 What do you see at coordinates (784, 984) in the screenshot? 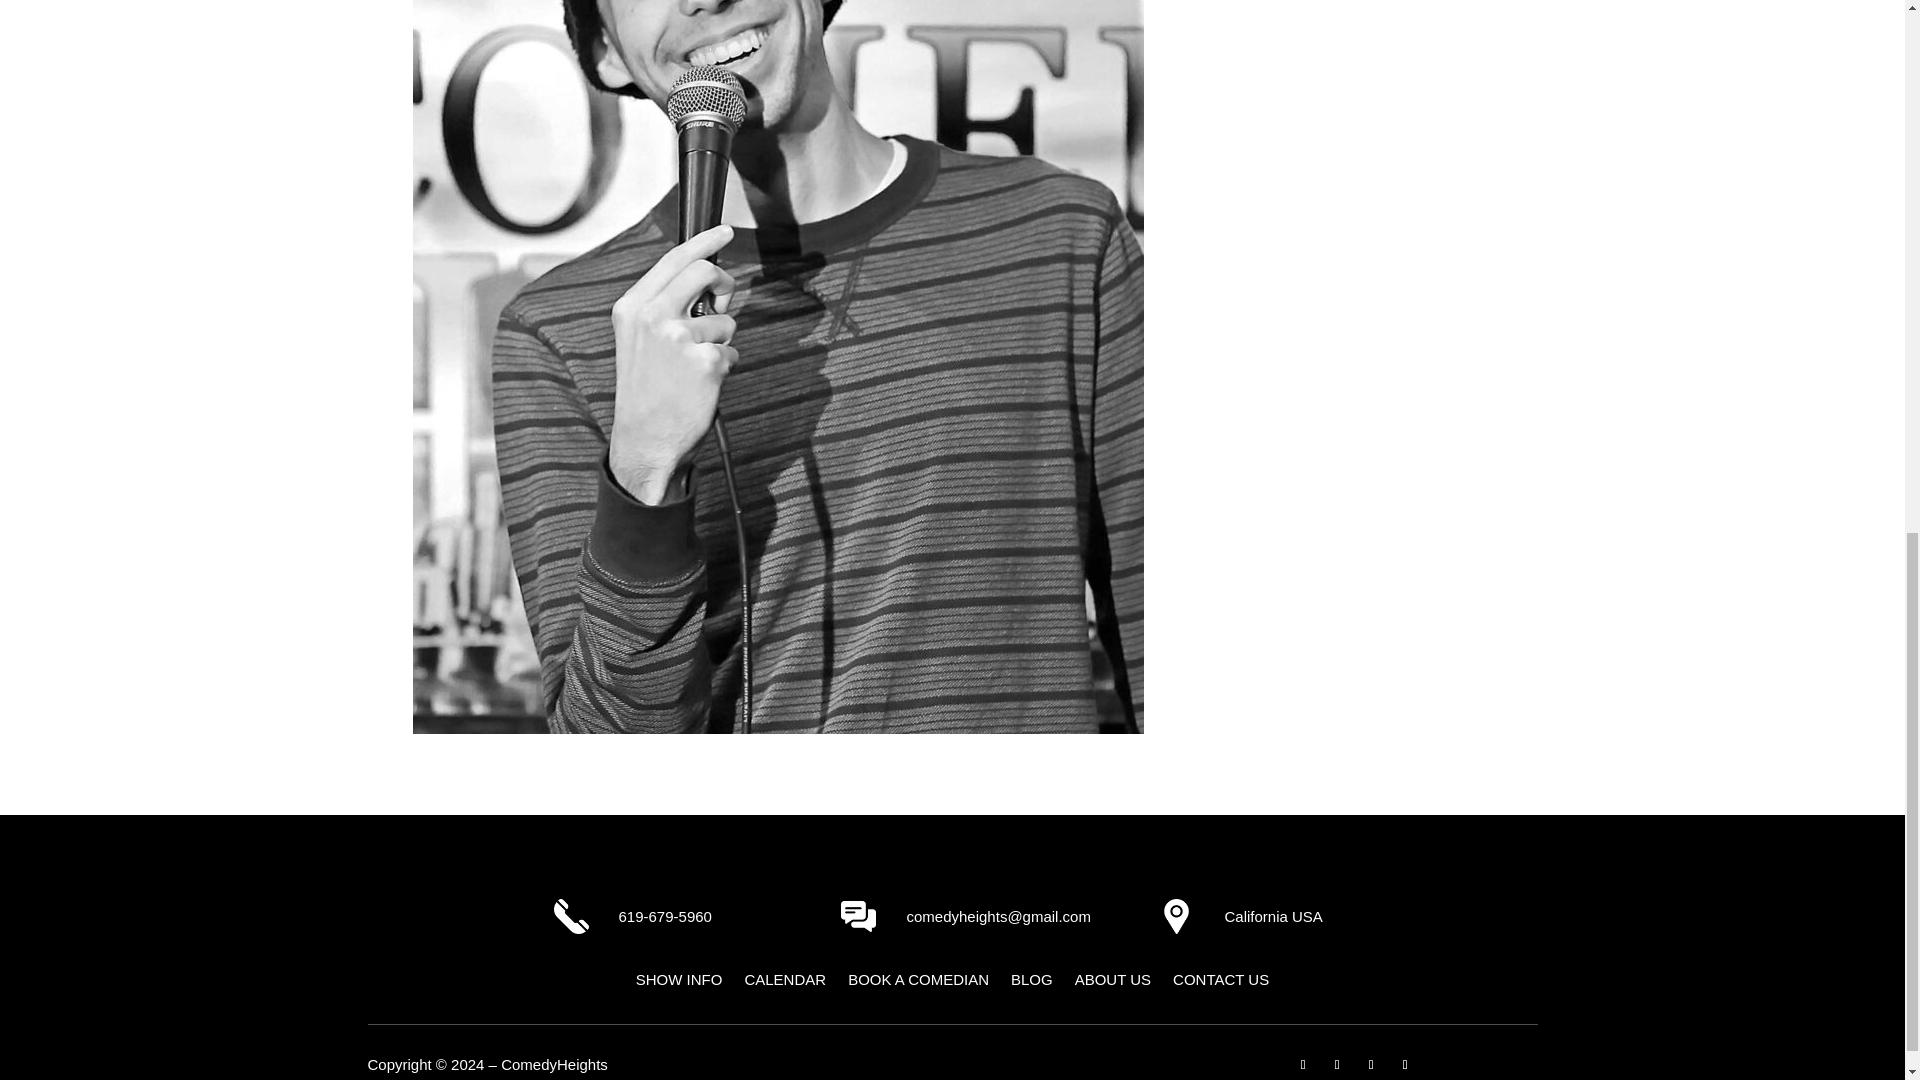
I see `CALENDAR` at bounding box center [784, 984].